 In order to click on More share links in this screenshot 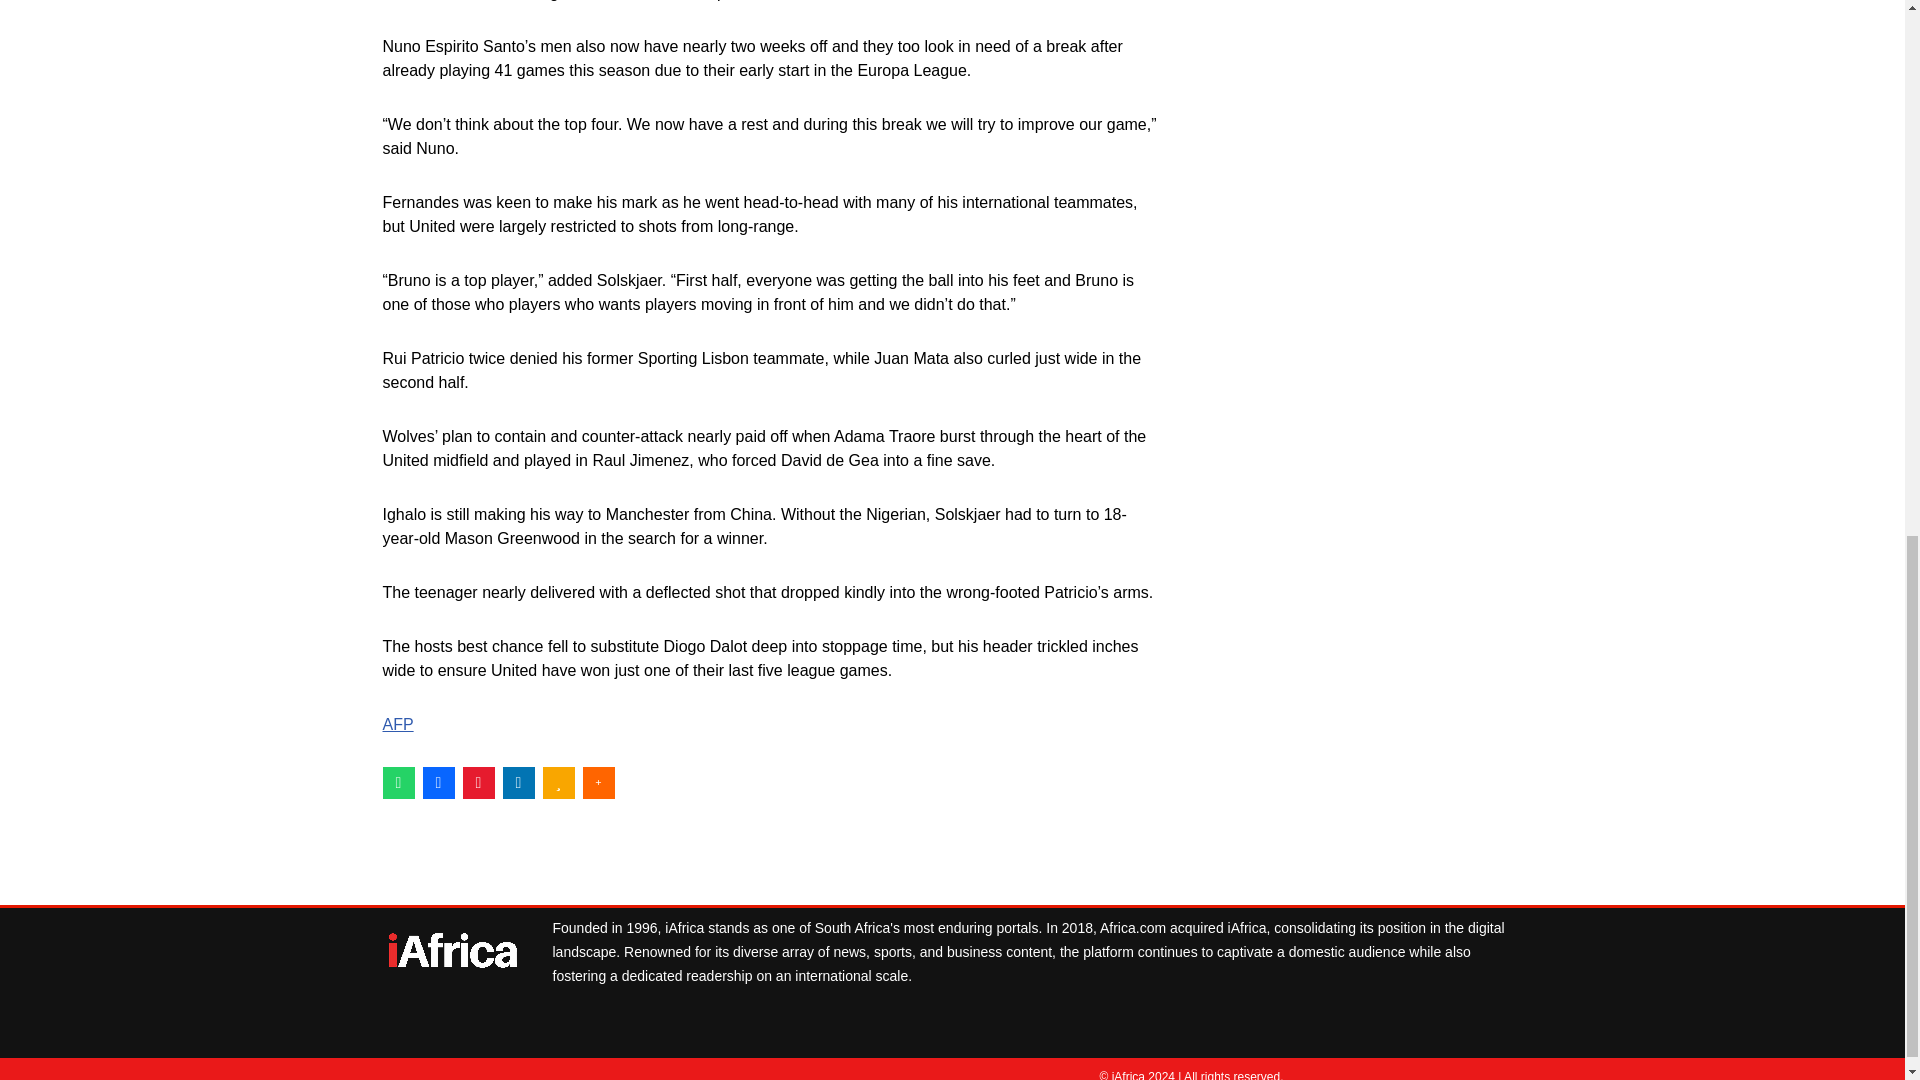, I will do `click(598, 782)`.